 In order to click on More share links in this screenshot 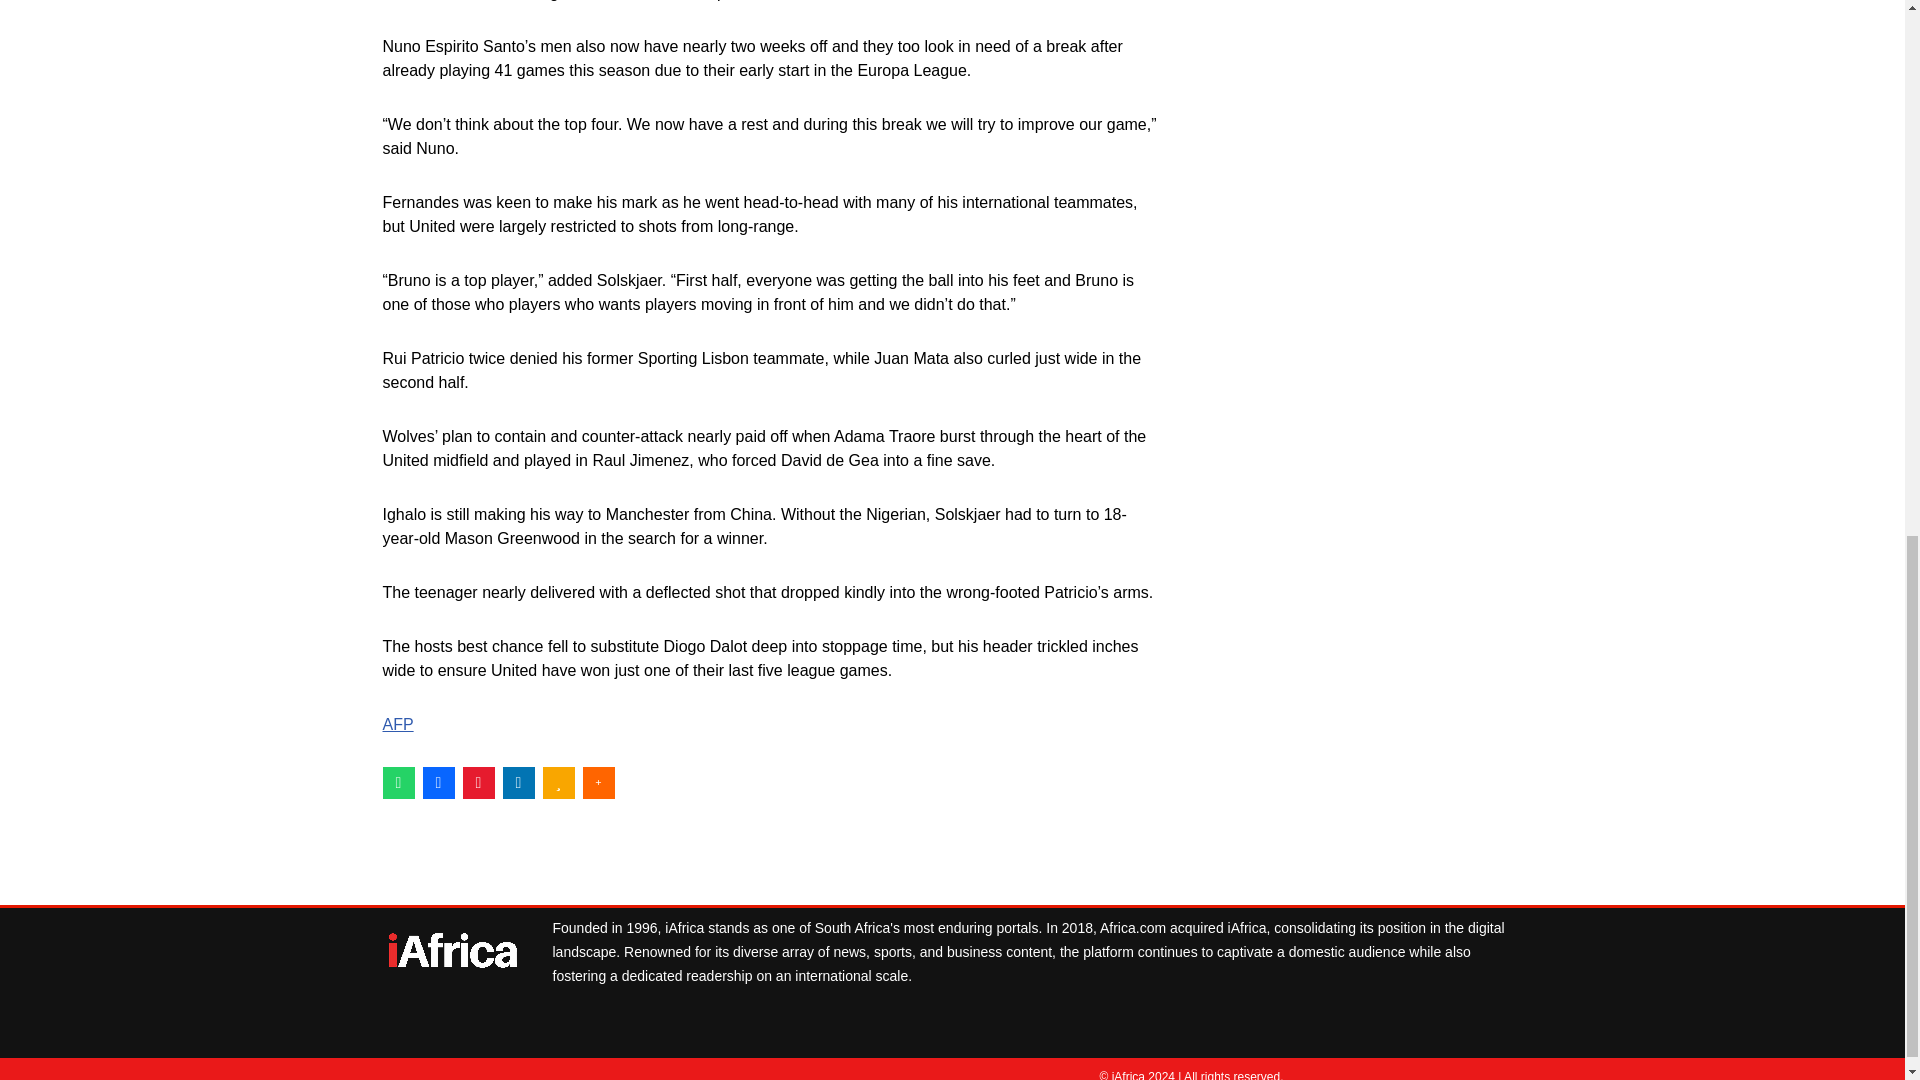, I will do `click(598, 782)`.